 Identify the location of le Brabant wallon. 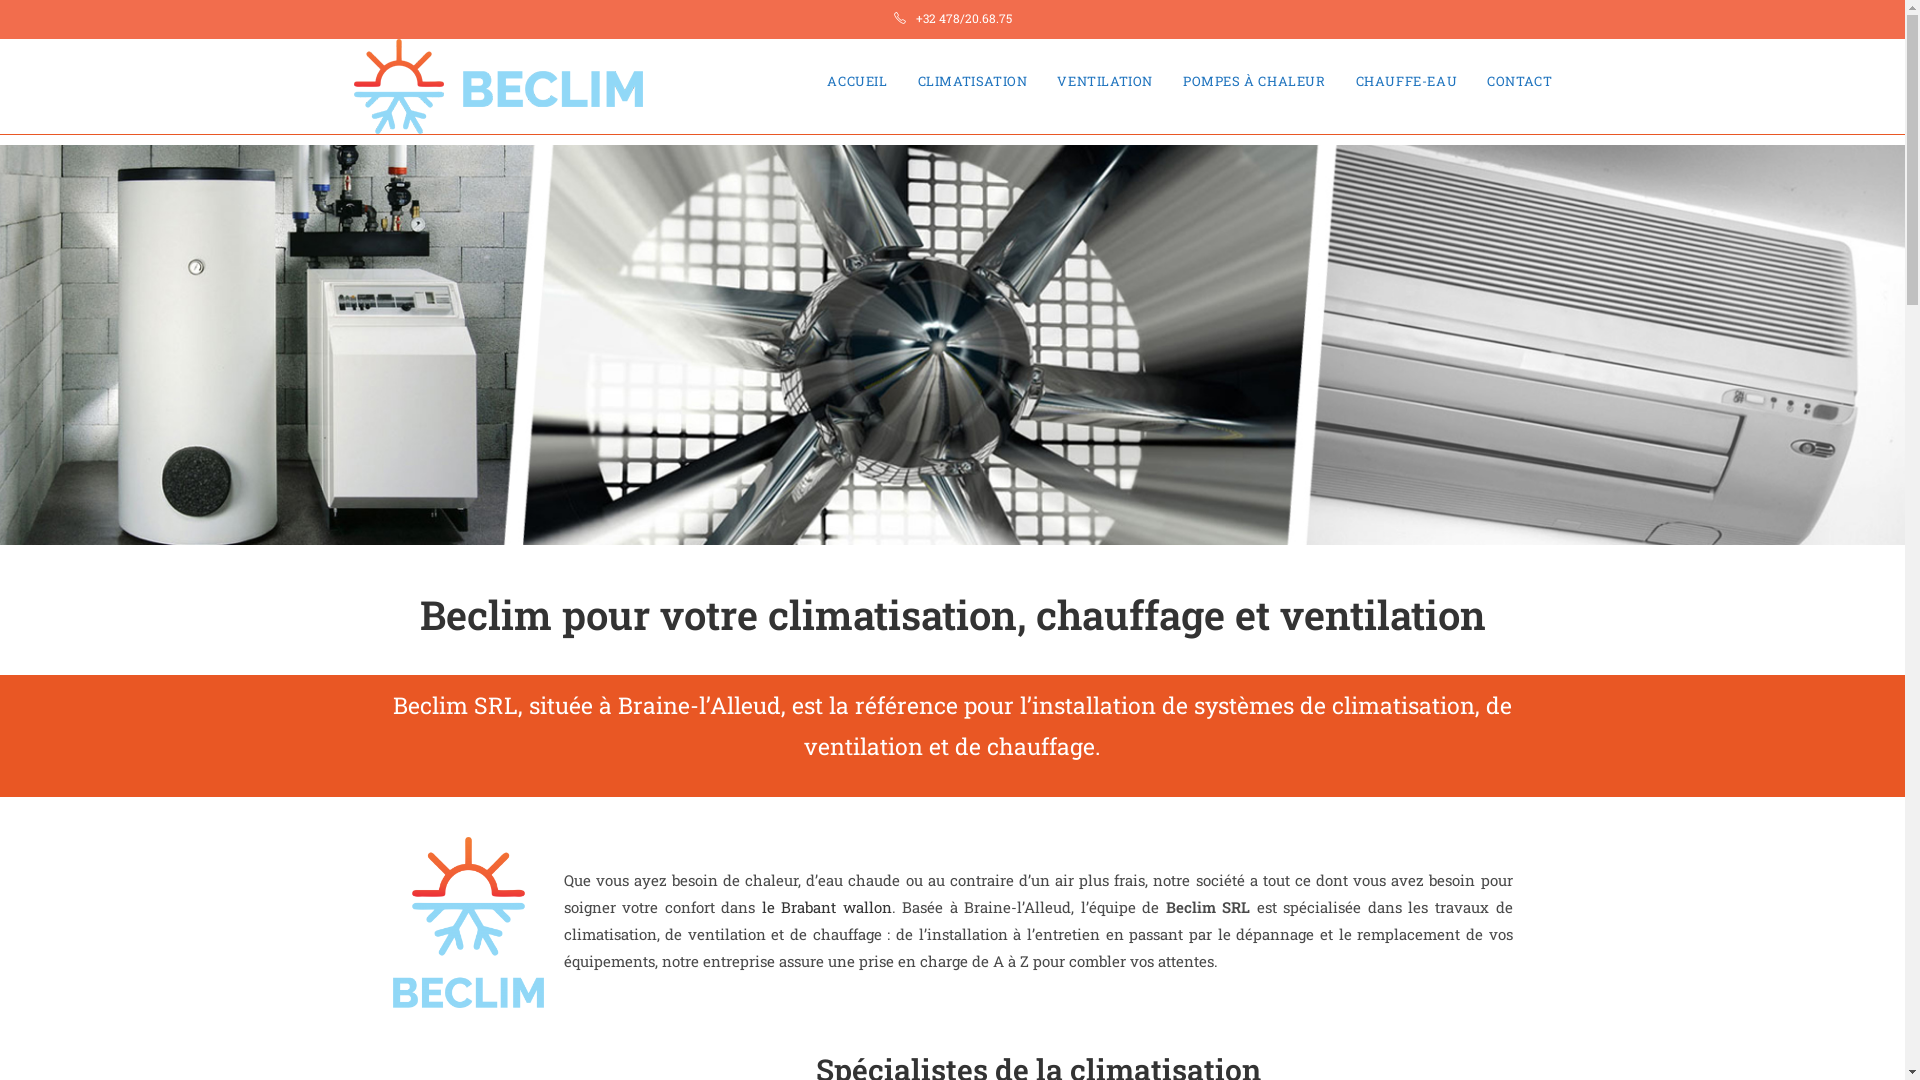
(827, 907).